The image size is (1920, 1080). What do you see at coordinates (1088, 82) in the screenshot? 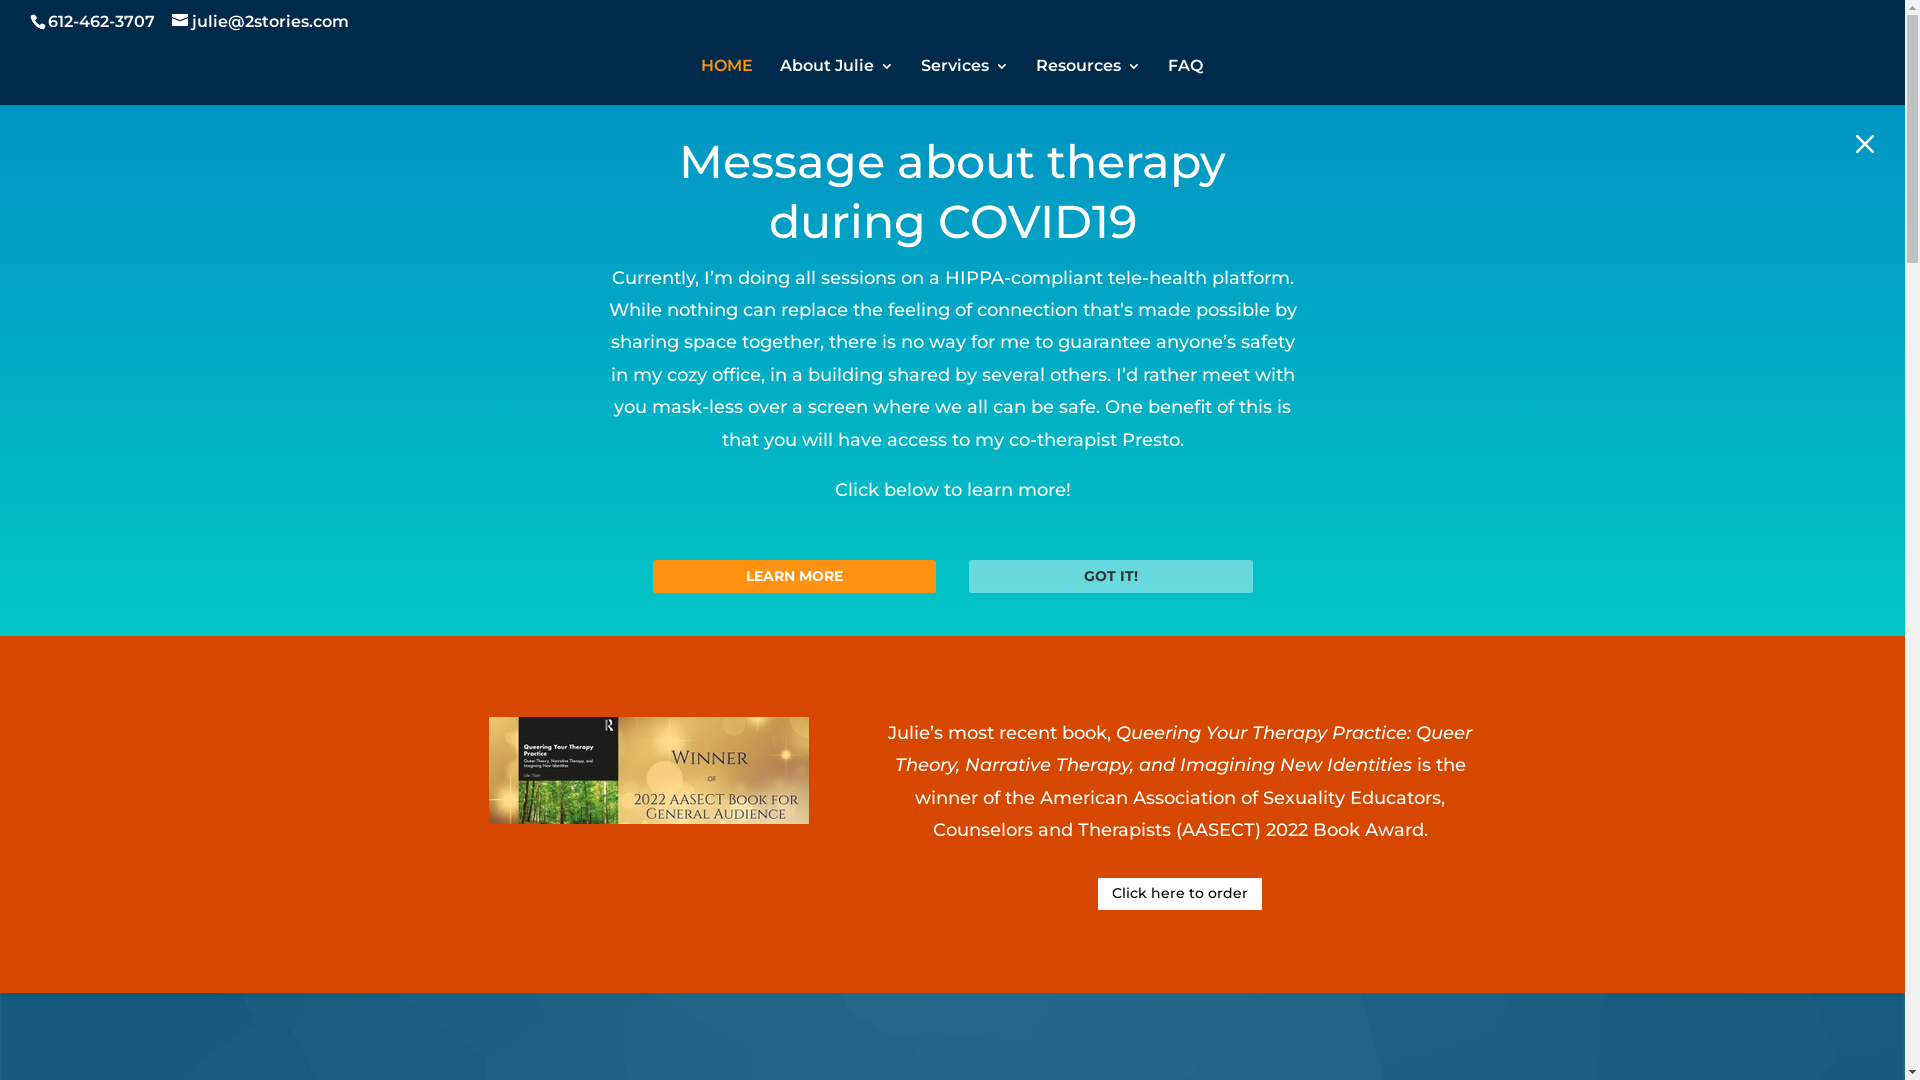
I see `Resources` at bounding box center [1088, 82].